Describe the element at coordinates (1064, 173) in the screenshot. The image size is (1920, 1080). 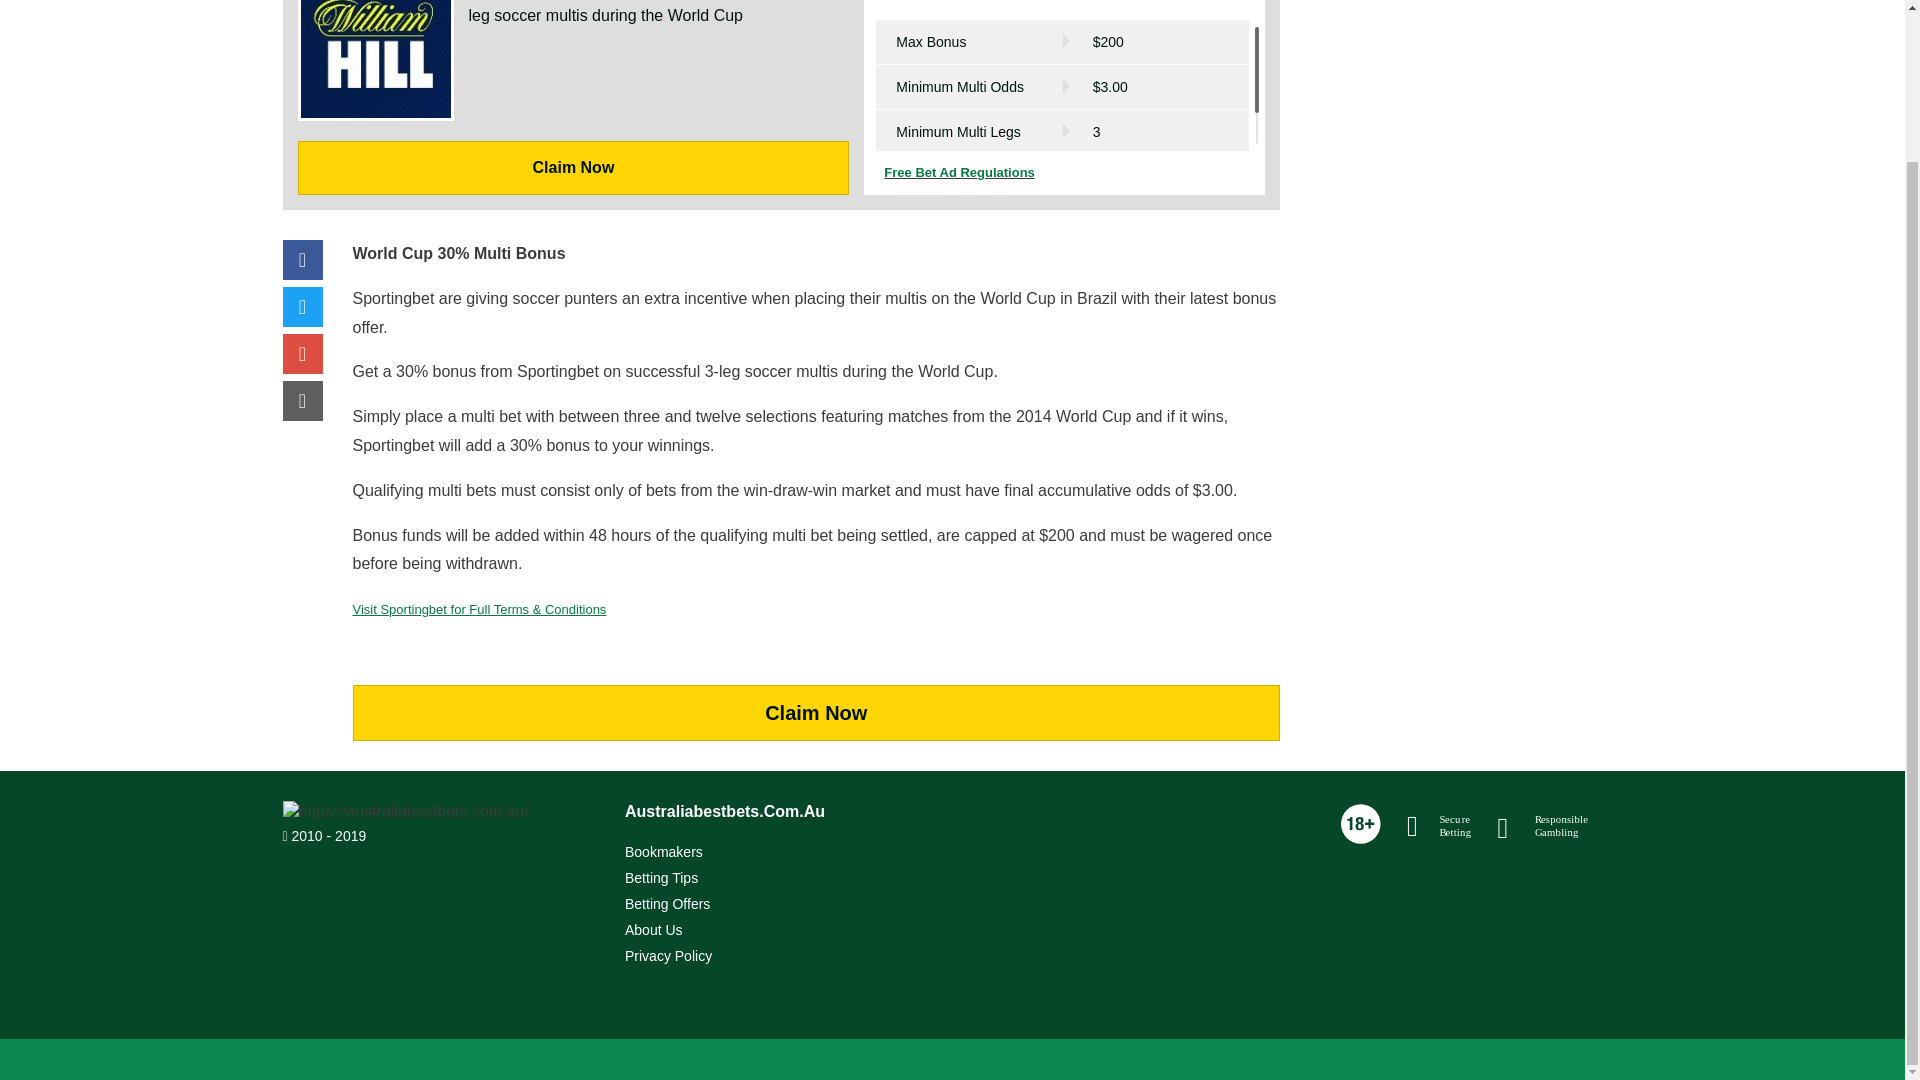
I see `Free Bet Ad Regulations` at that location.